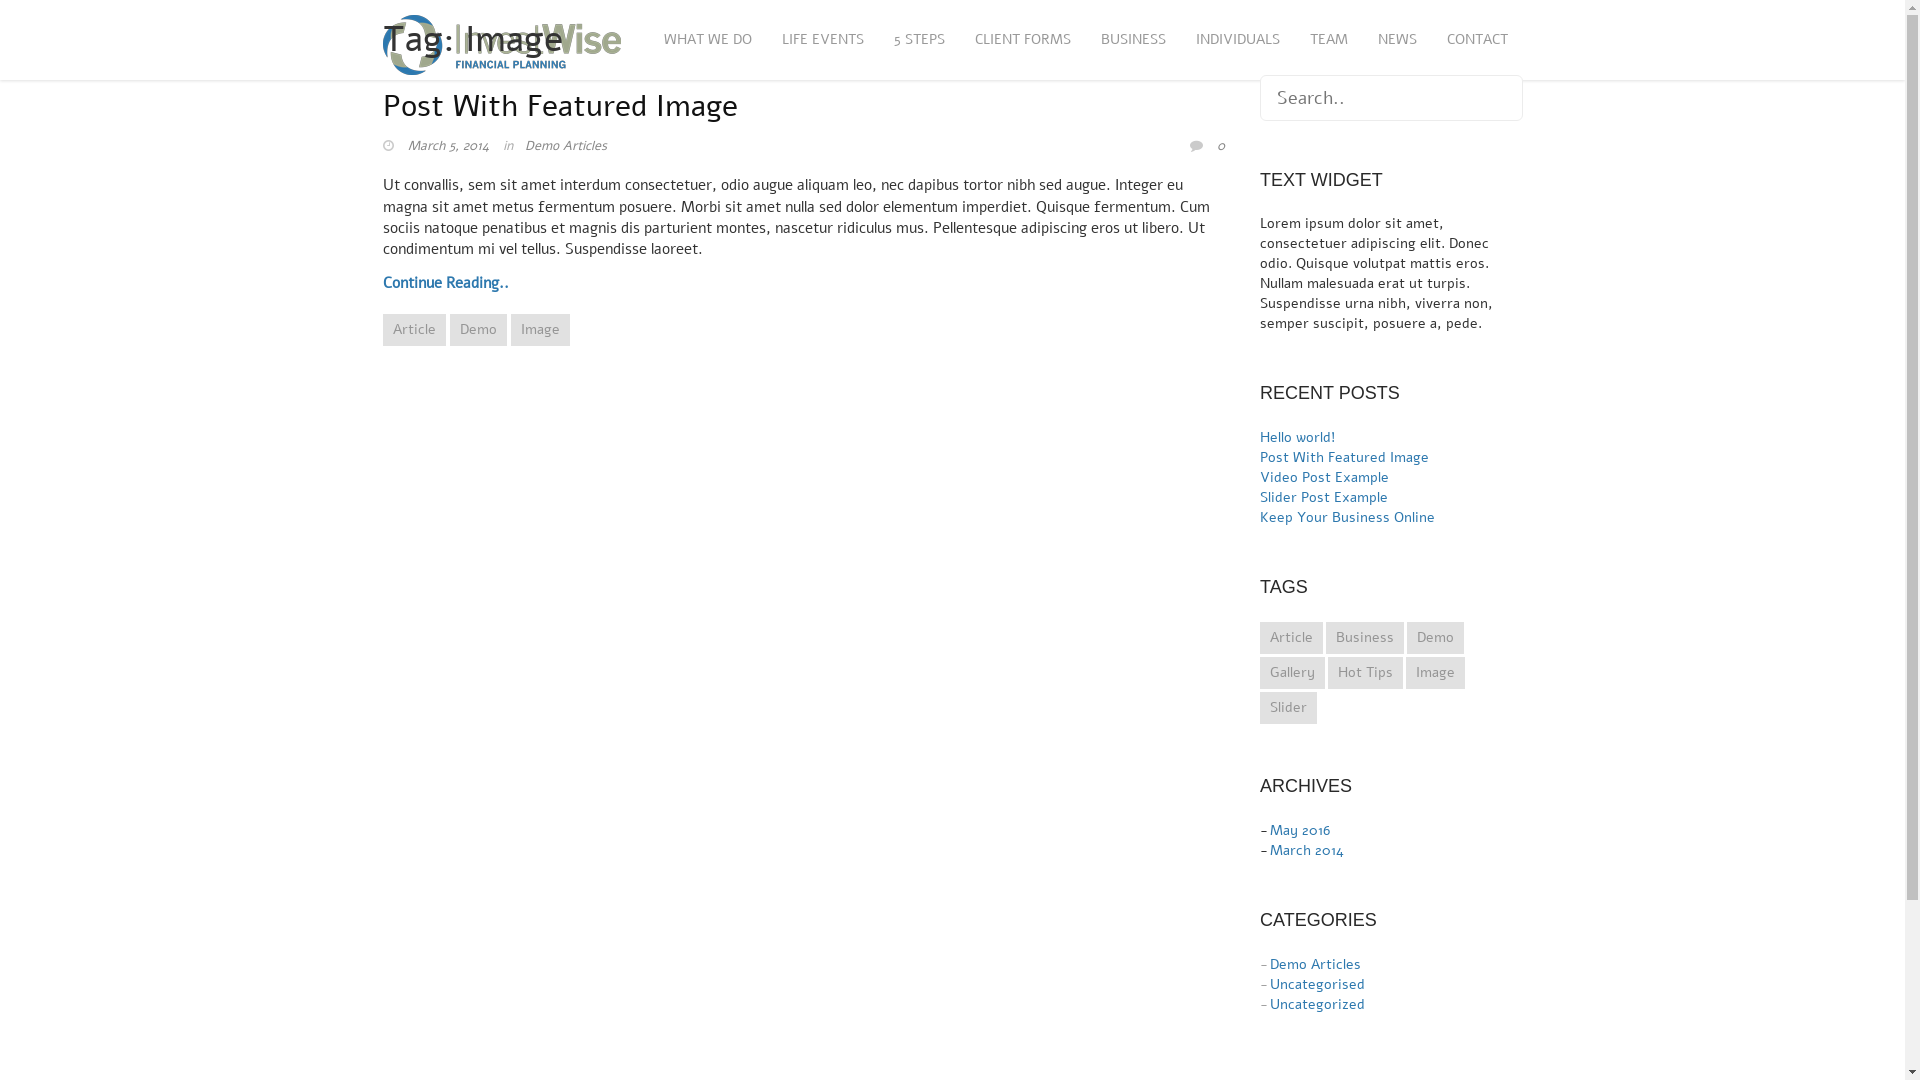  What do you see at coordinates (1324, 478) in the screenshot?
I see `Video Post Example` at bounding box center [1324, 478].